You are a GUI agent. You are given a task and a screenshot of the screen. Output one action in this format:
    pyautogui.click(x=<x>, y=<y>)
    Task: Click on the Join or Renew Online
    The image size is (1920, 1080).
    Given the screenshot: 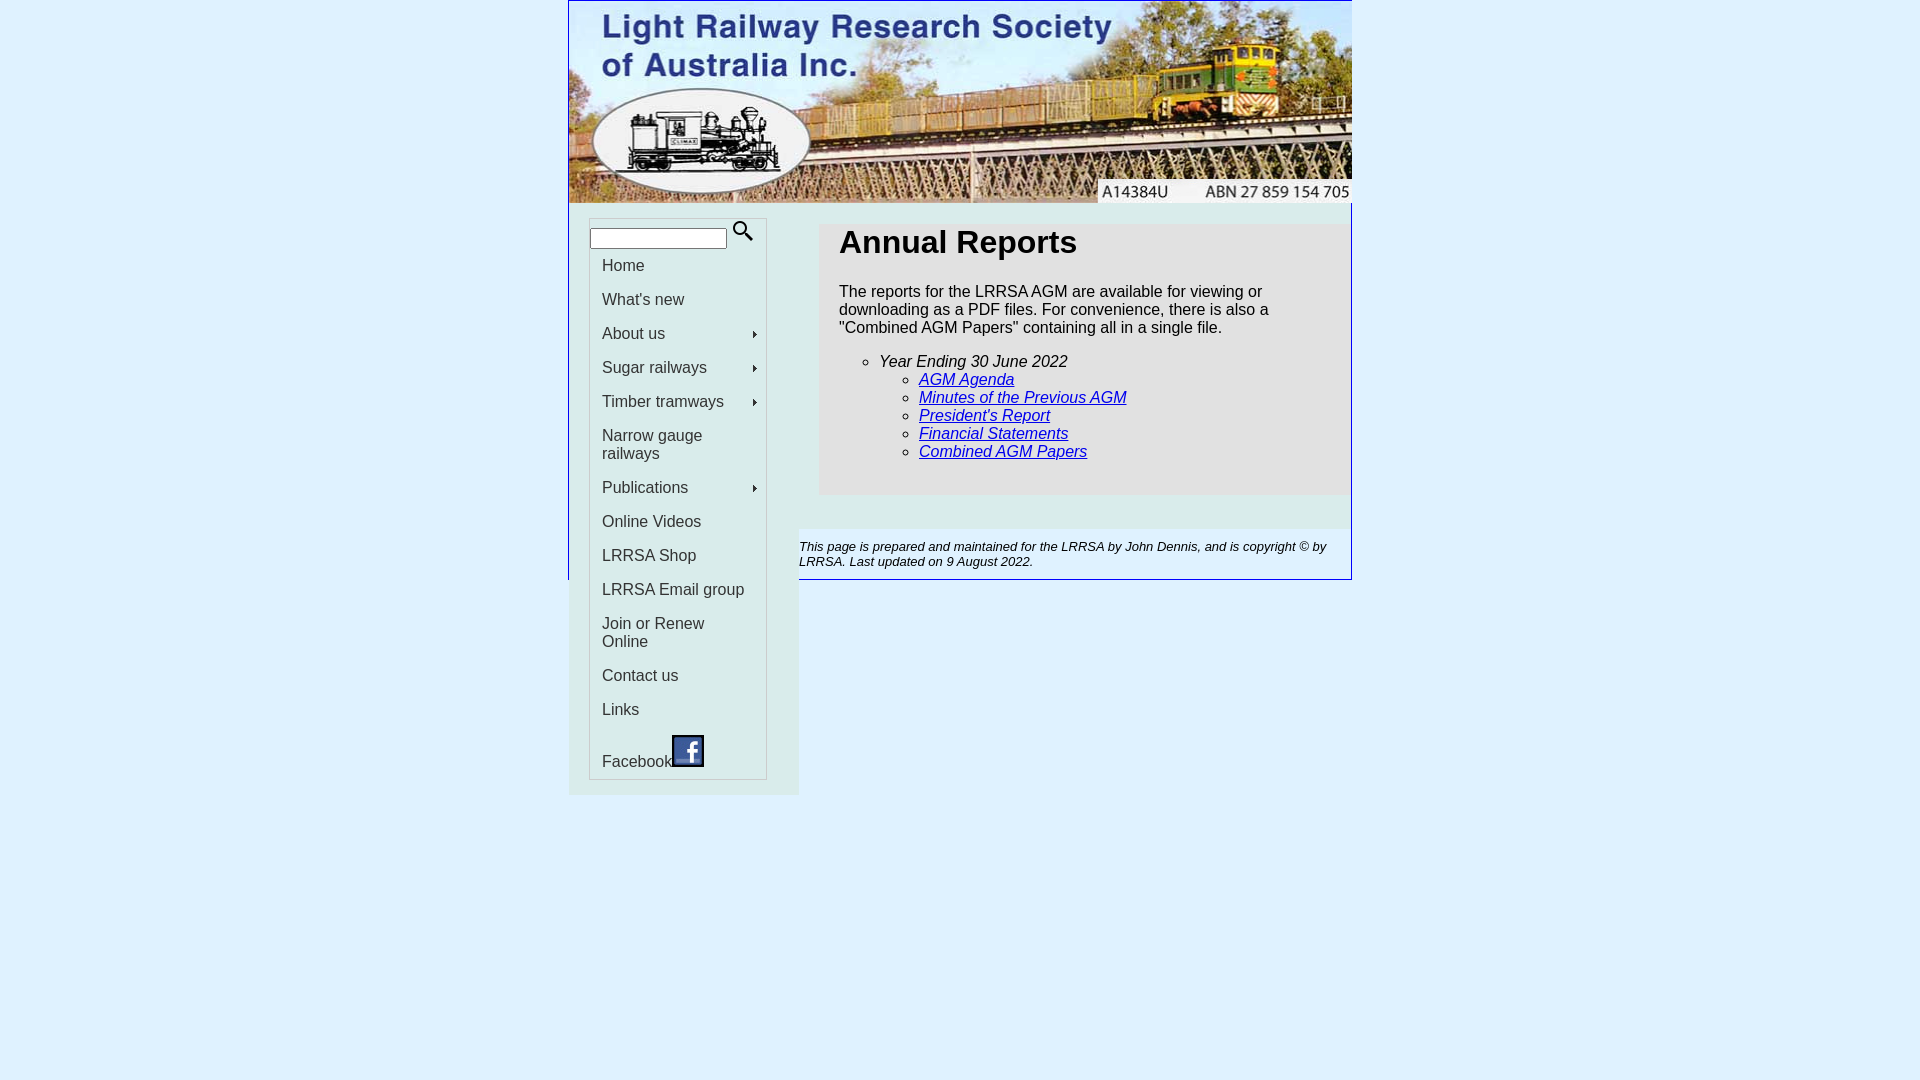 What is the action you would take?
    pyautogui.click(x=678, y=633)
    